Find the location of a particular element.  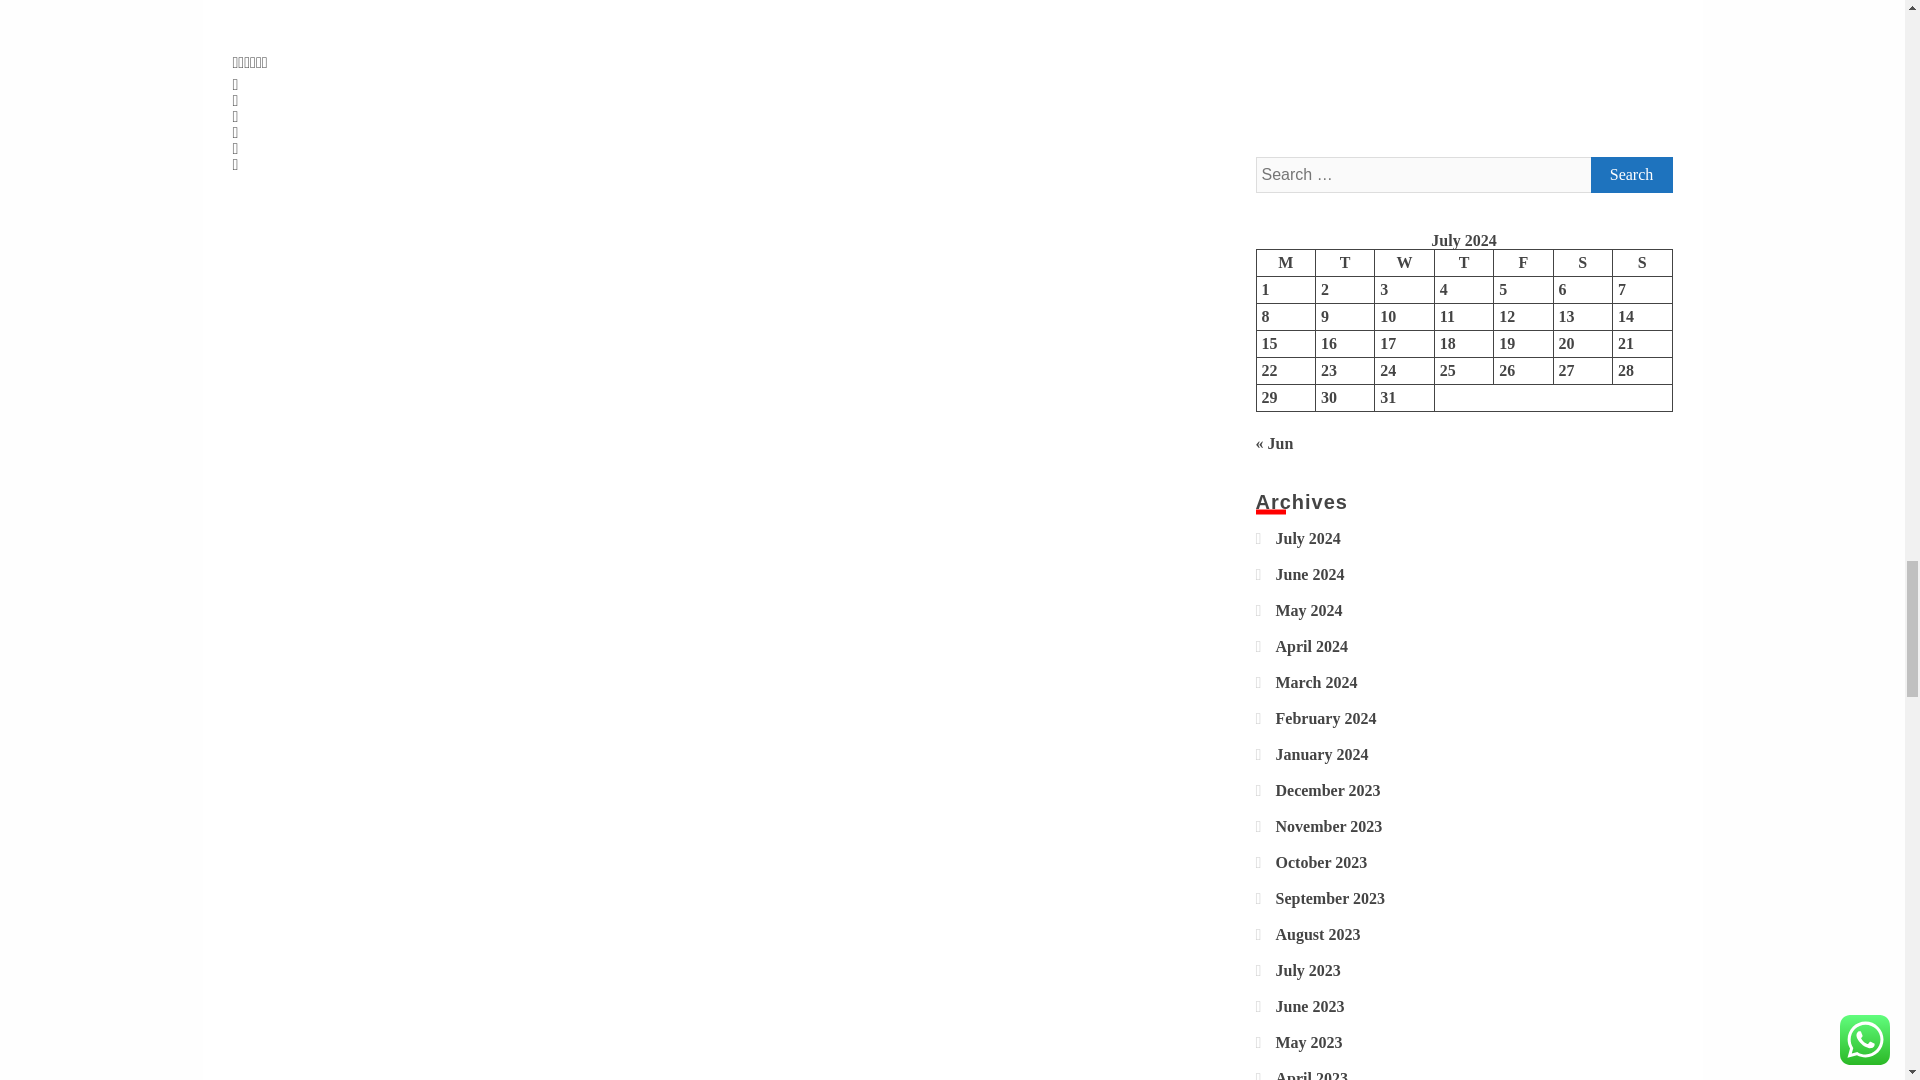

Tuesday is located at coordinates (1344, 262).